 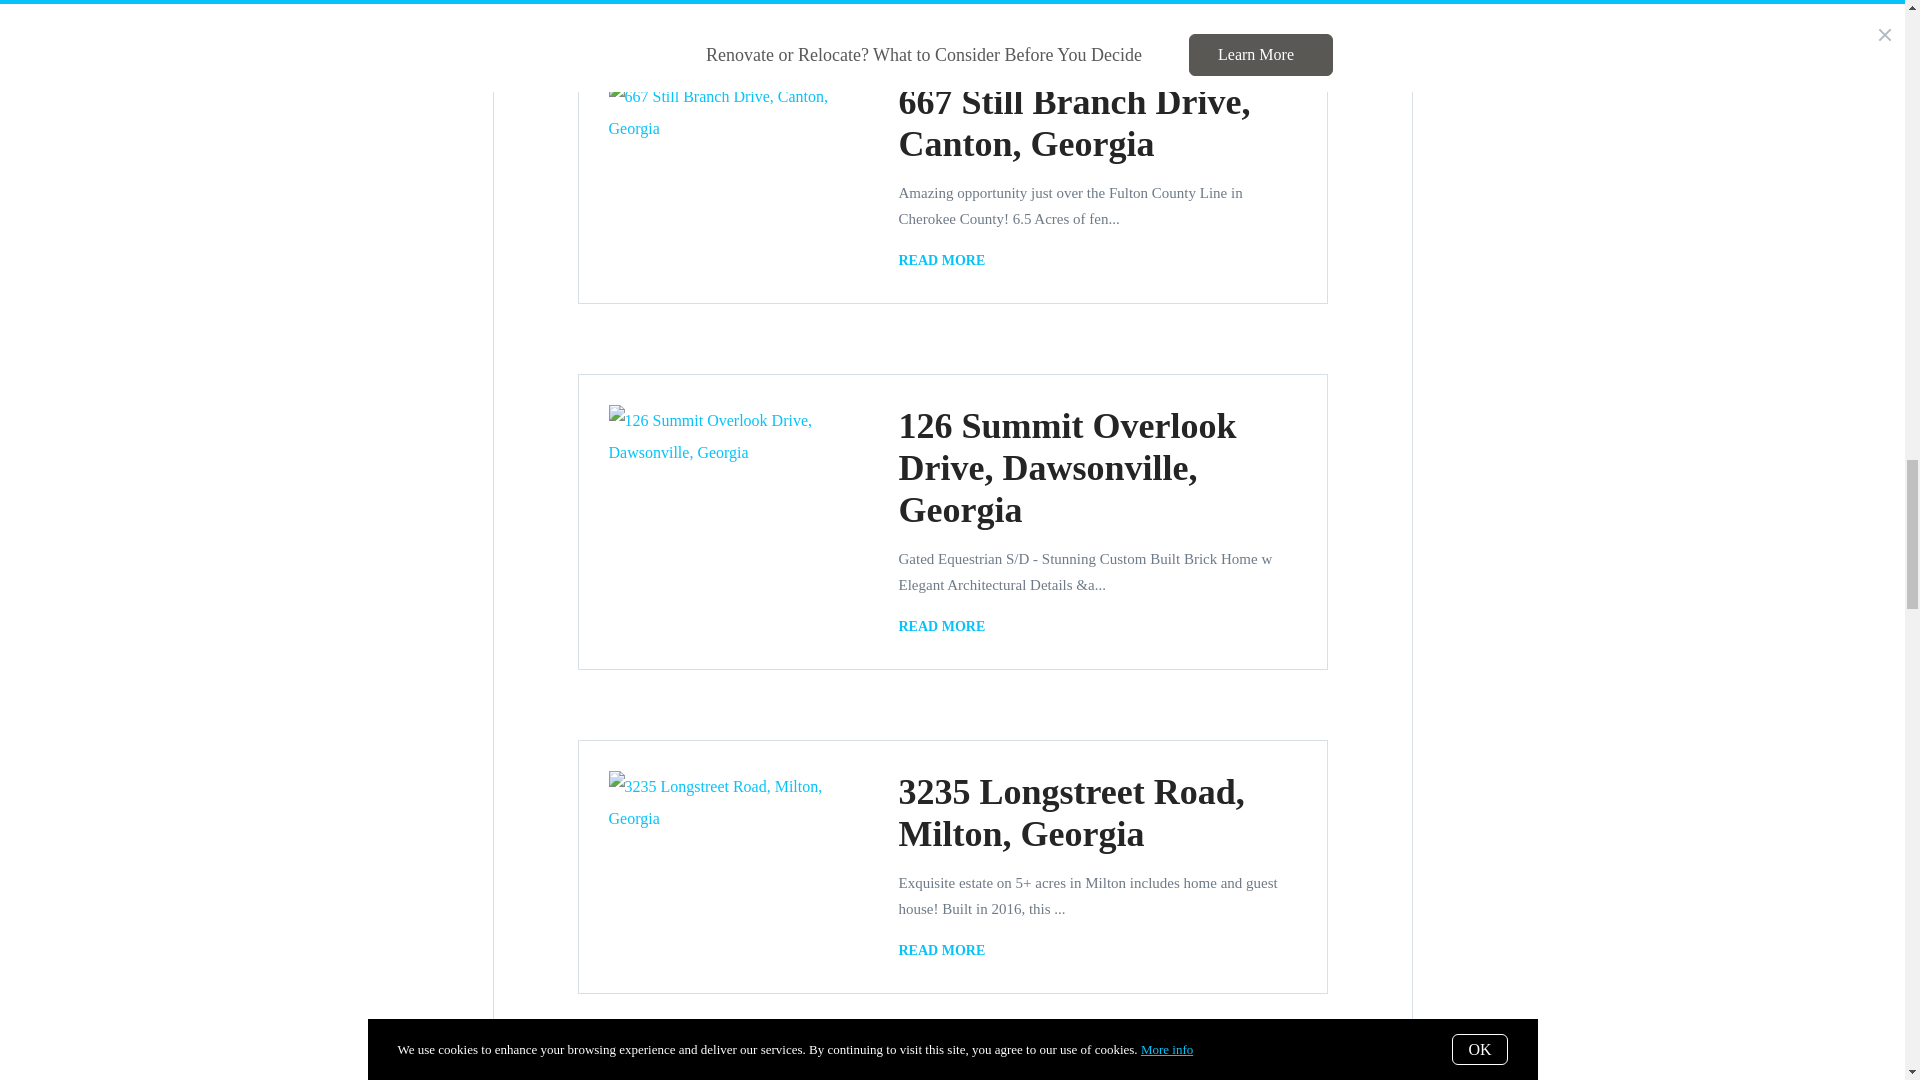 What do you see at coordinates (1074, 123) in the screenshot?
I see `667 Still Branch Drive, Canton, Georgia` at bounding box center [1074, 123].